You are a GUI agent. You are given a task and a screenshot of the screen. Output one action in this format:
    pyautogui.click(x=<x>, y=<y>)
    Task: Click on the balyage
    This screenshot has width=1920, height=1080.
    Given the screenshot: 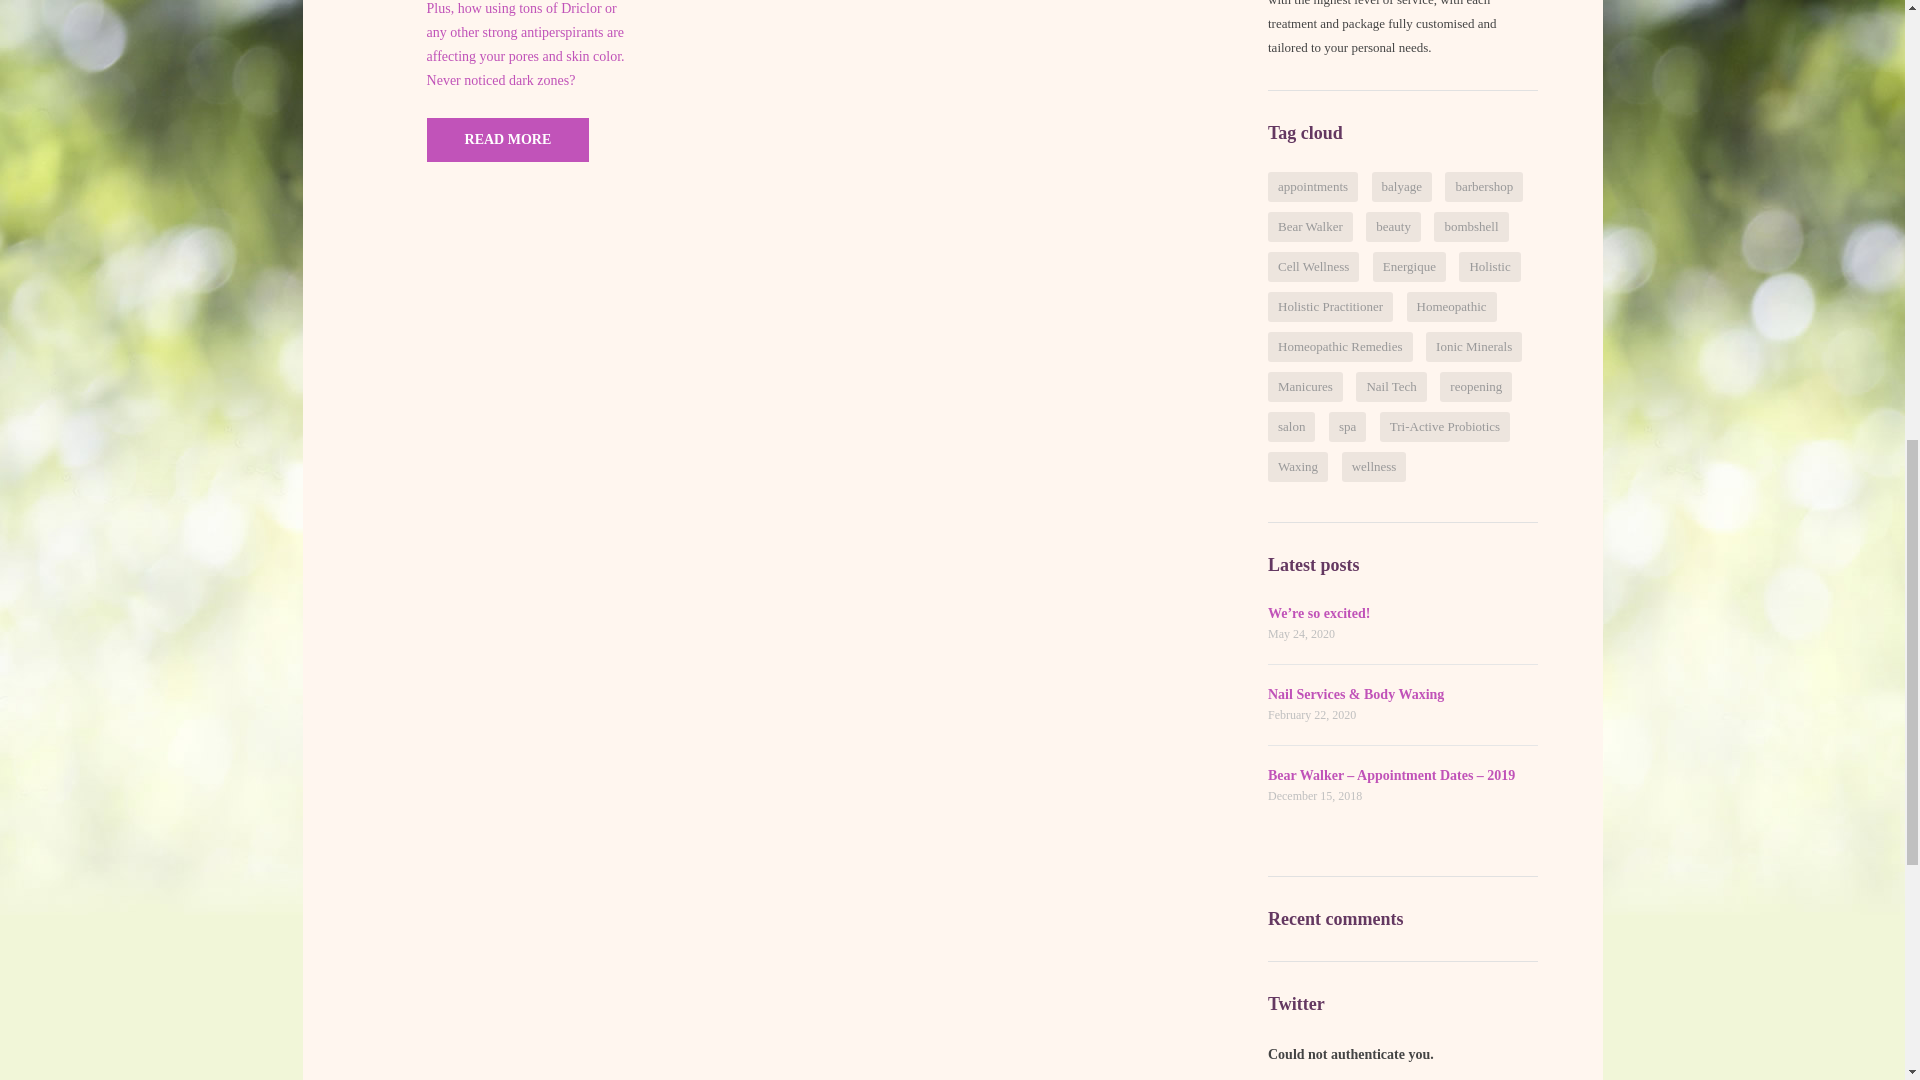 What is the action you would take?
    pyautogui.click(x=1400, y=186)
    